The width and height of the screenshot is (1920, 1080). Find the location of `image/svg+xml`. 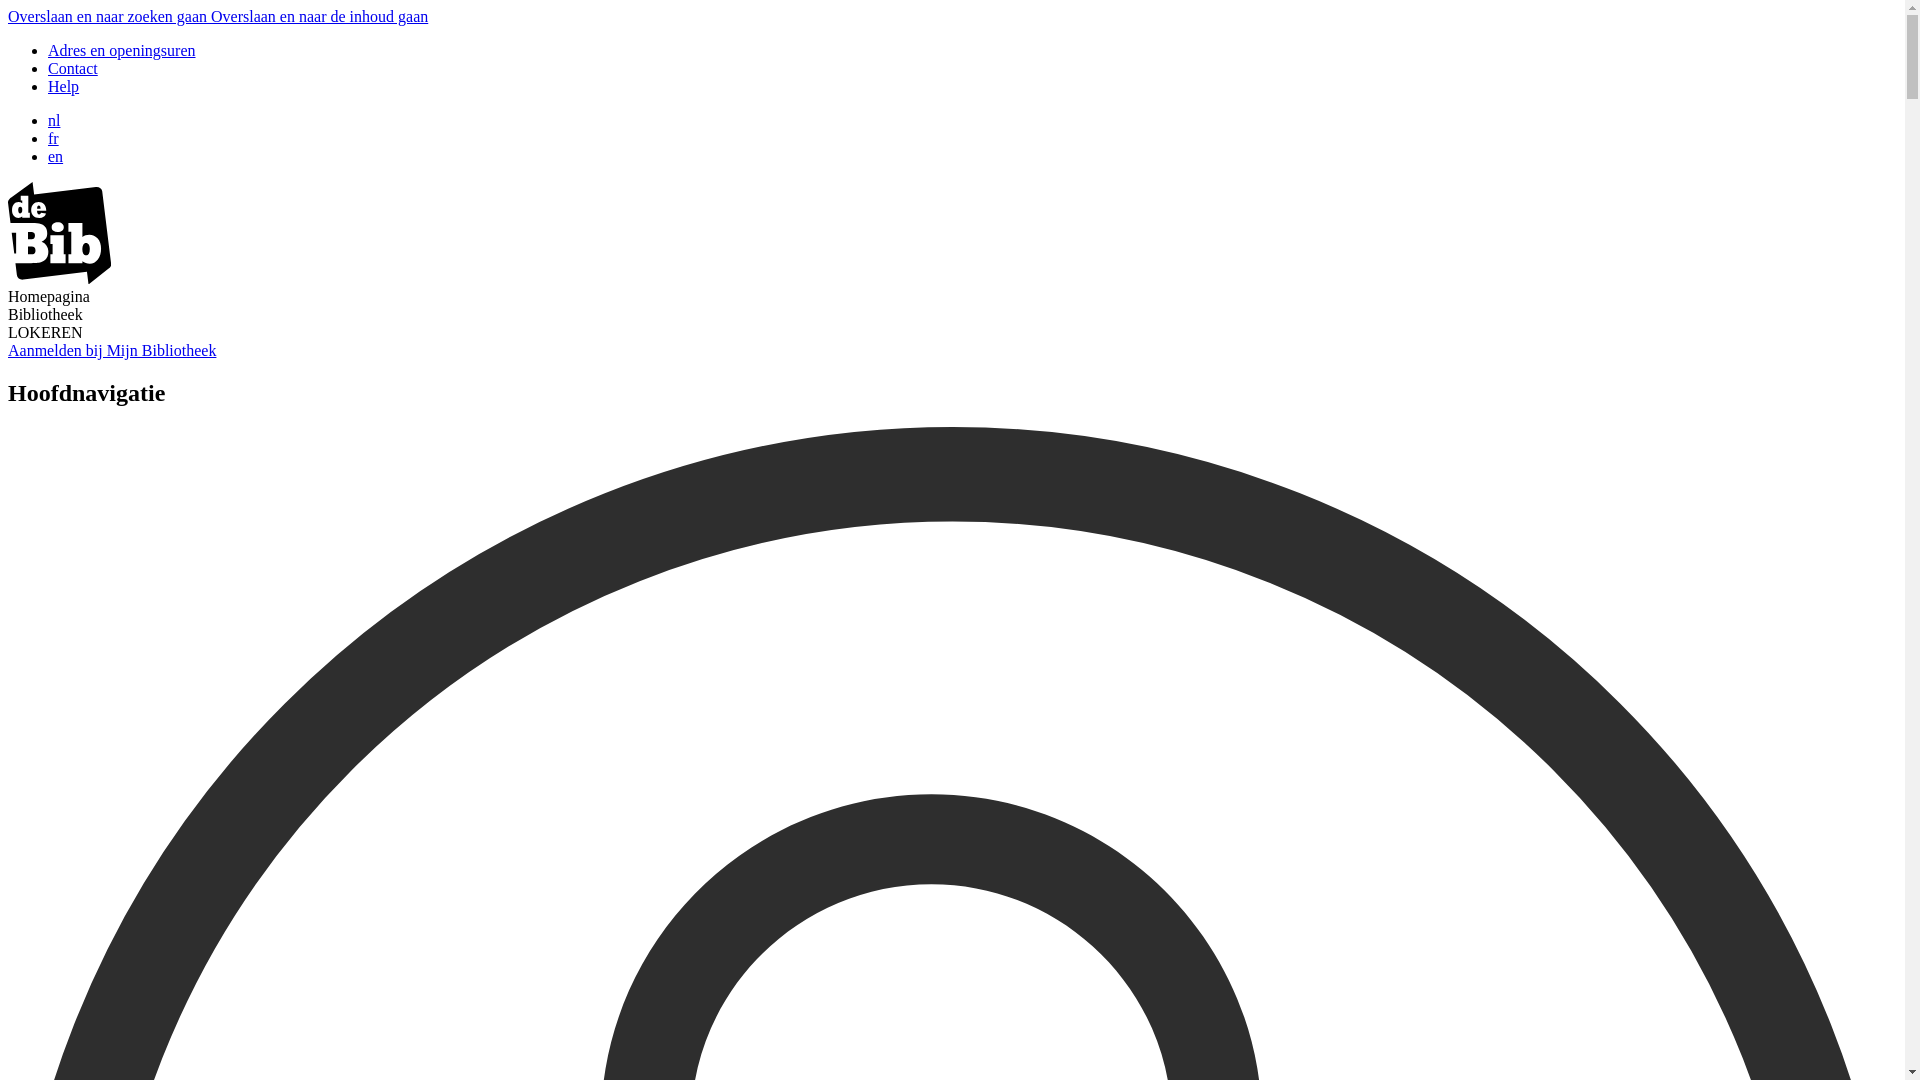

image/svg+xml is located at coordinates (60, 278).